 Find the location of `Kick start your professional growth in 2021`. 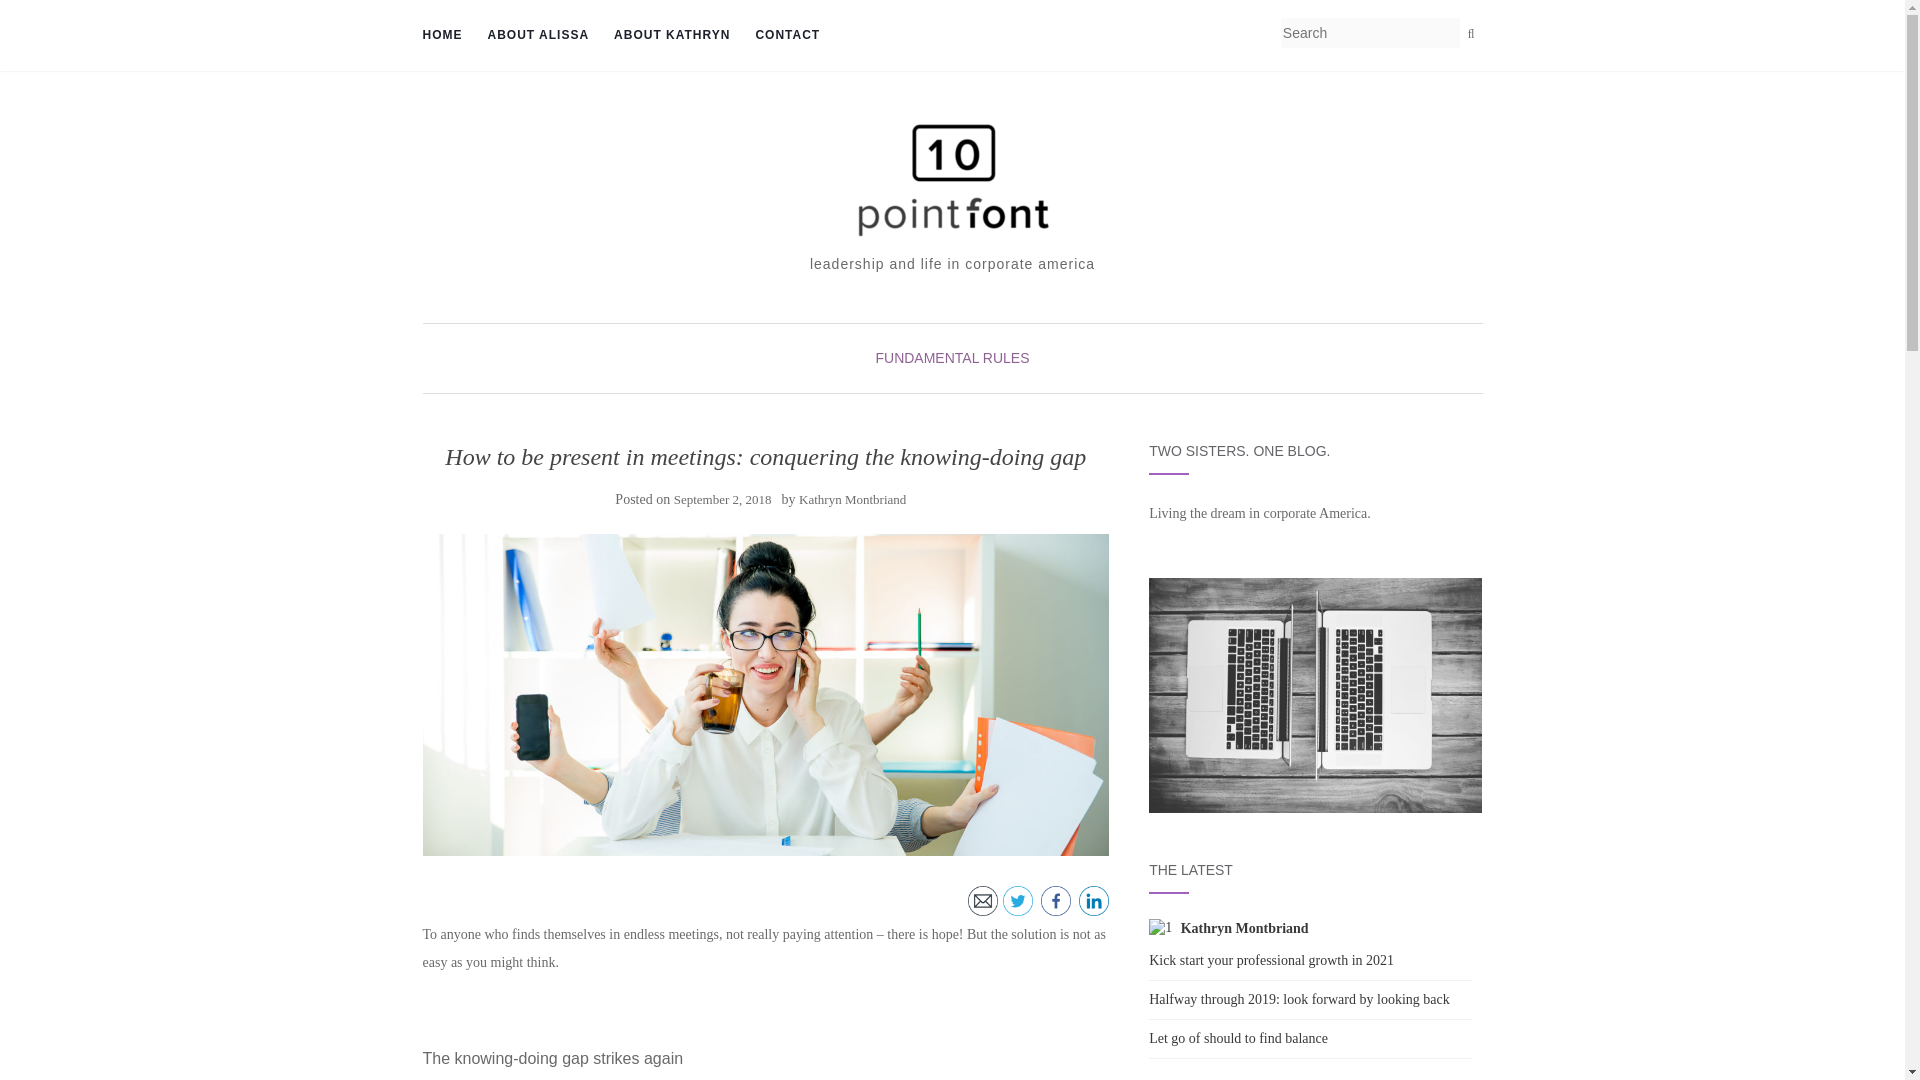

Kick start your professional growth in 2021 is located at coordinates (1270, 960).